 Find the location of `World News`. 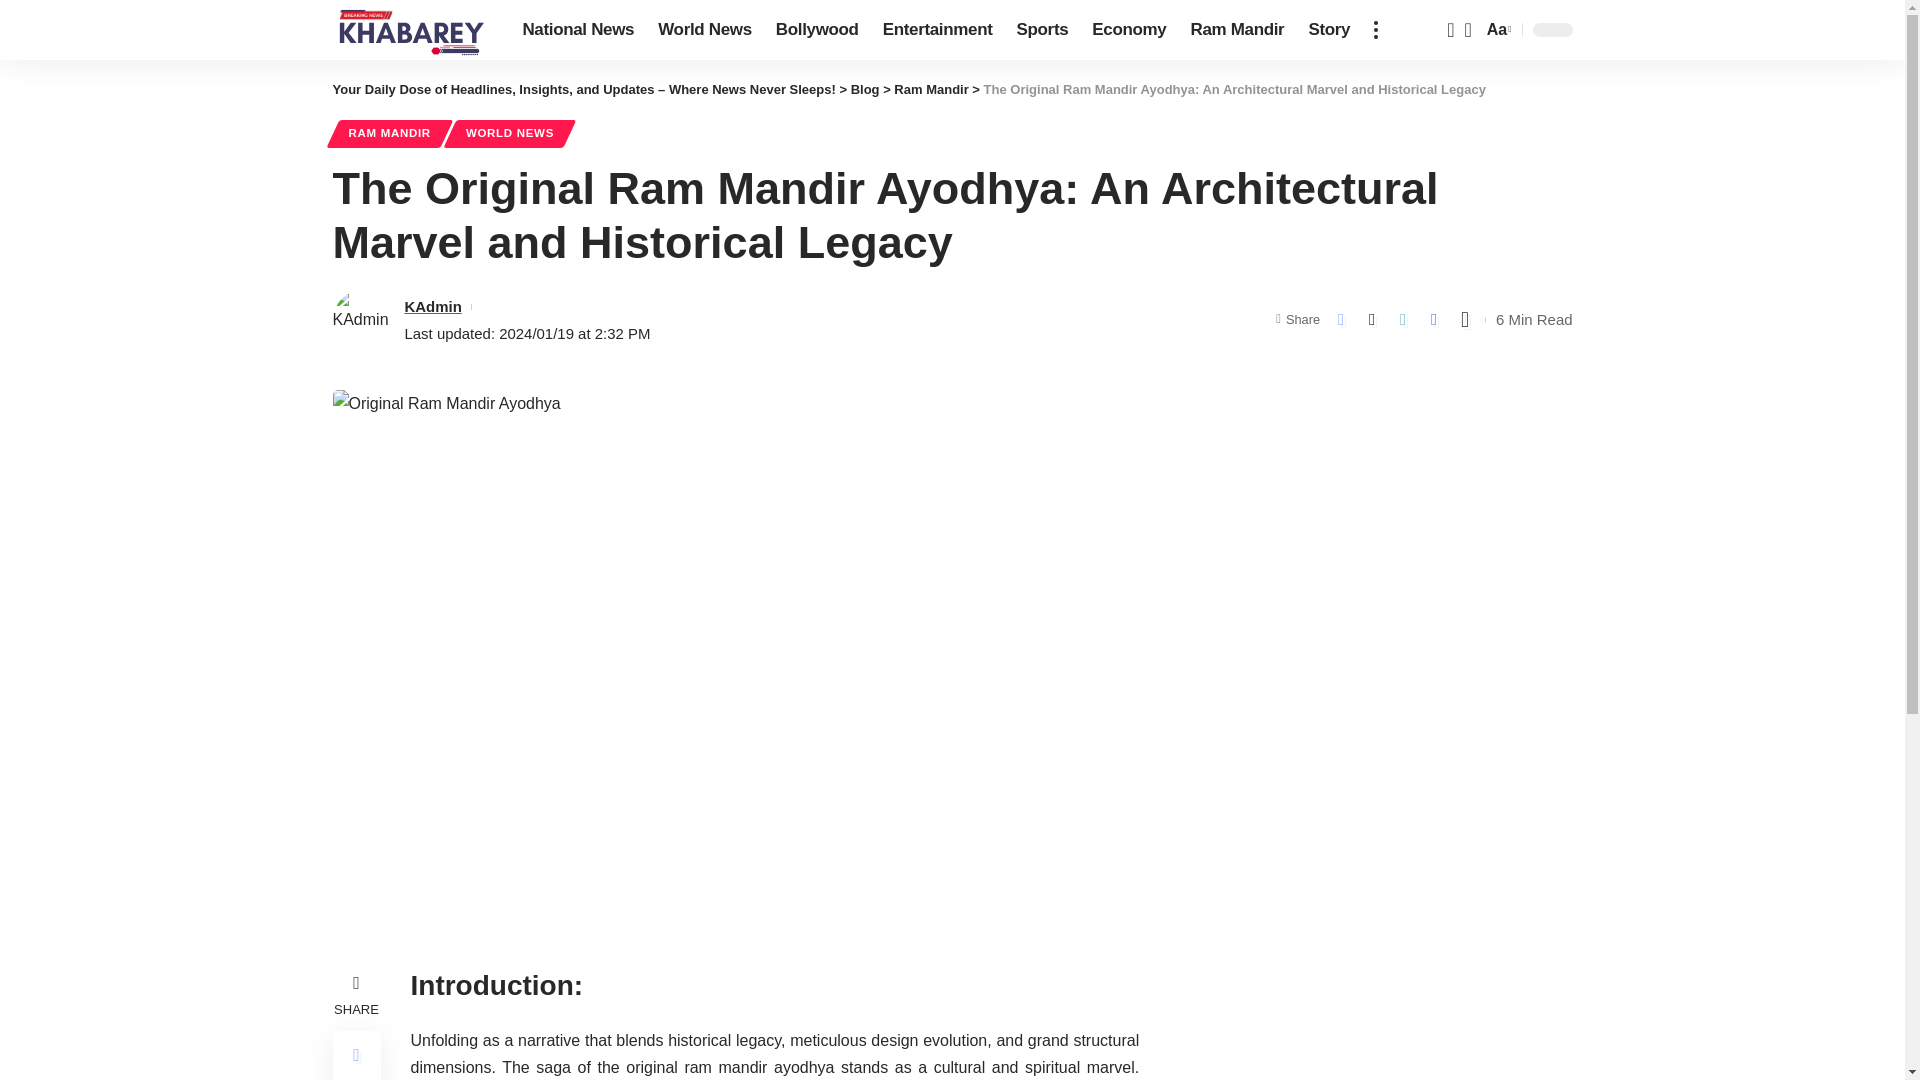

World News is located at coordinates (704, 30).